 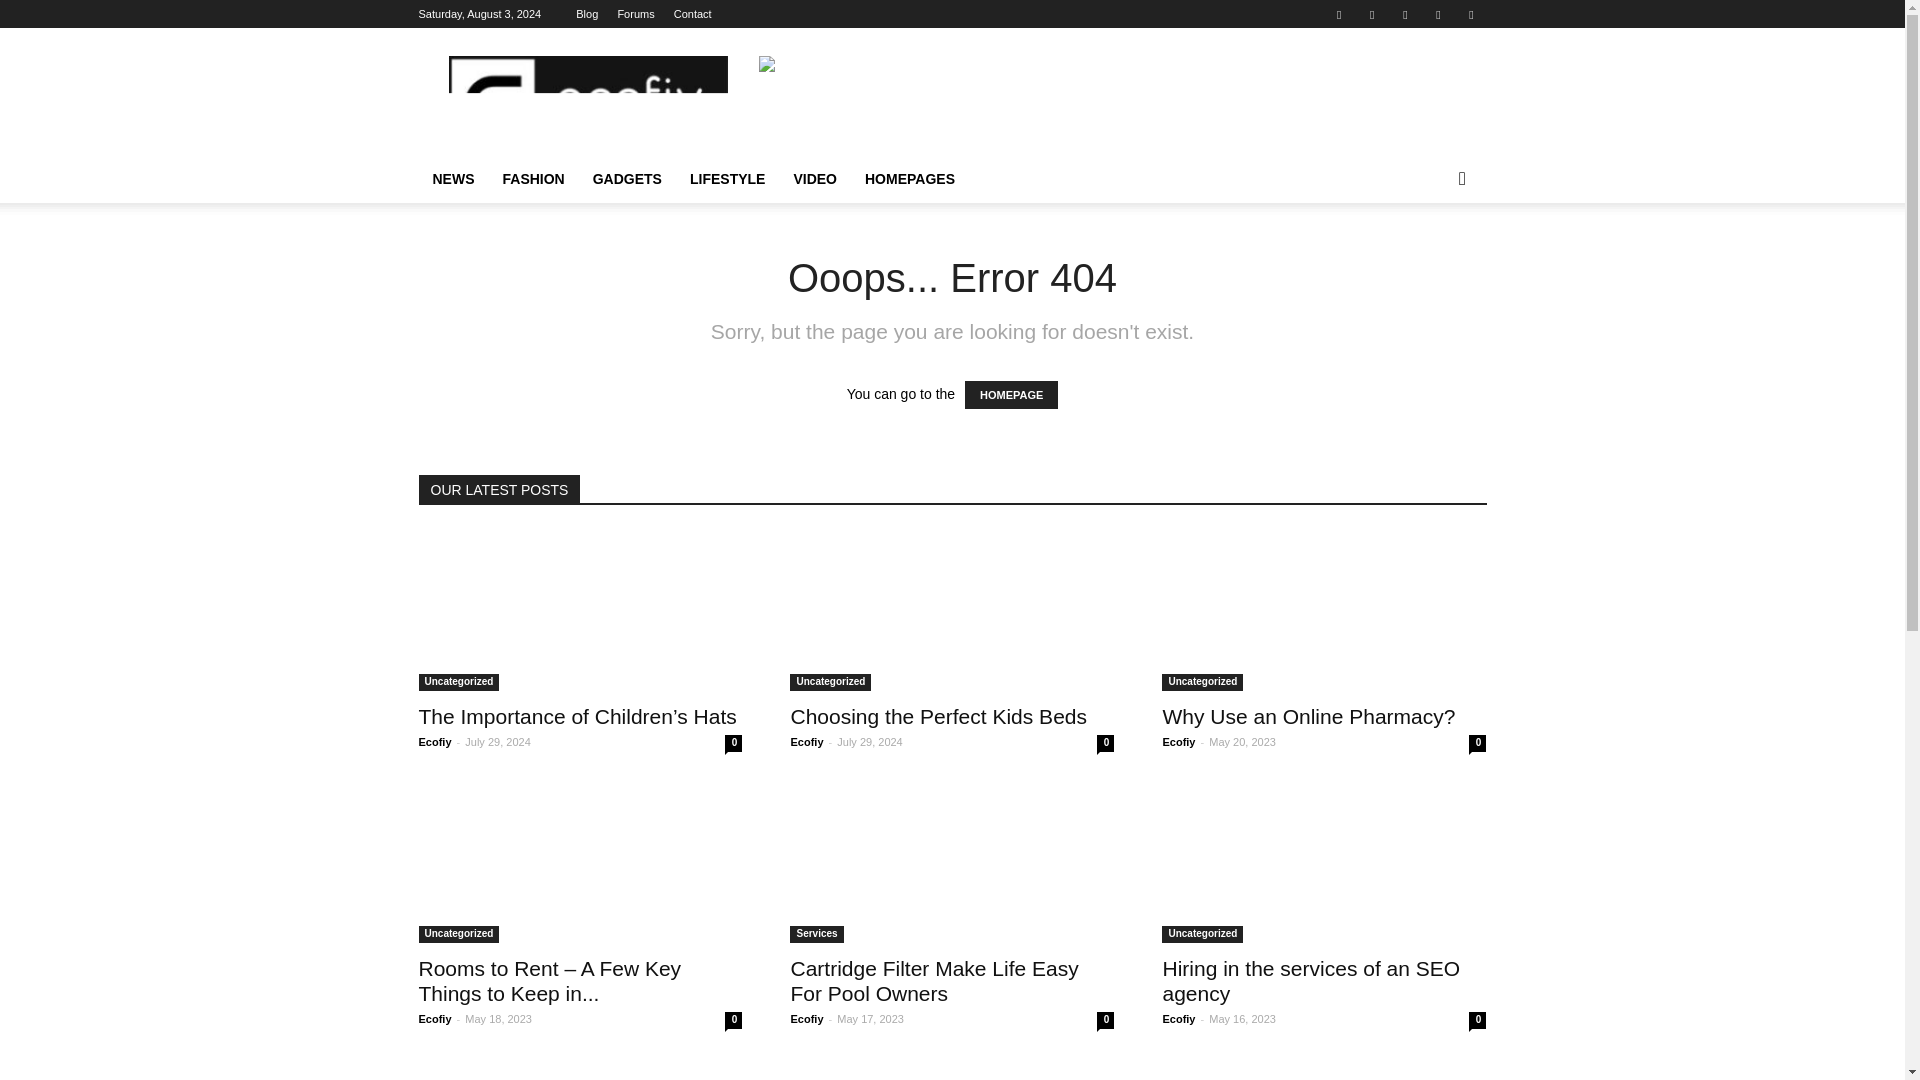 What do you see at coordinates (586, 14) in the screenshot?
I see `Blog` at bounding box center [586, 14].